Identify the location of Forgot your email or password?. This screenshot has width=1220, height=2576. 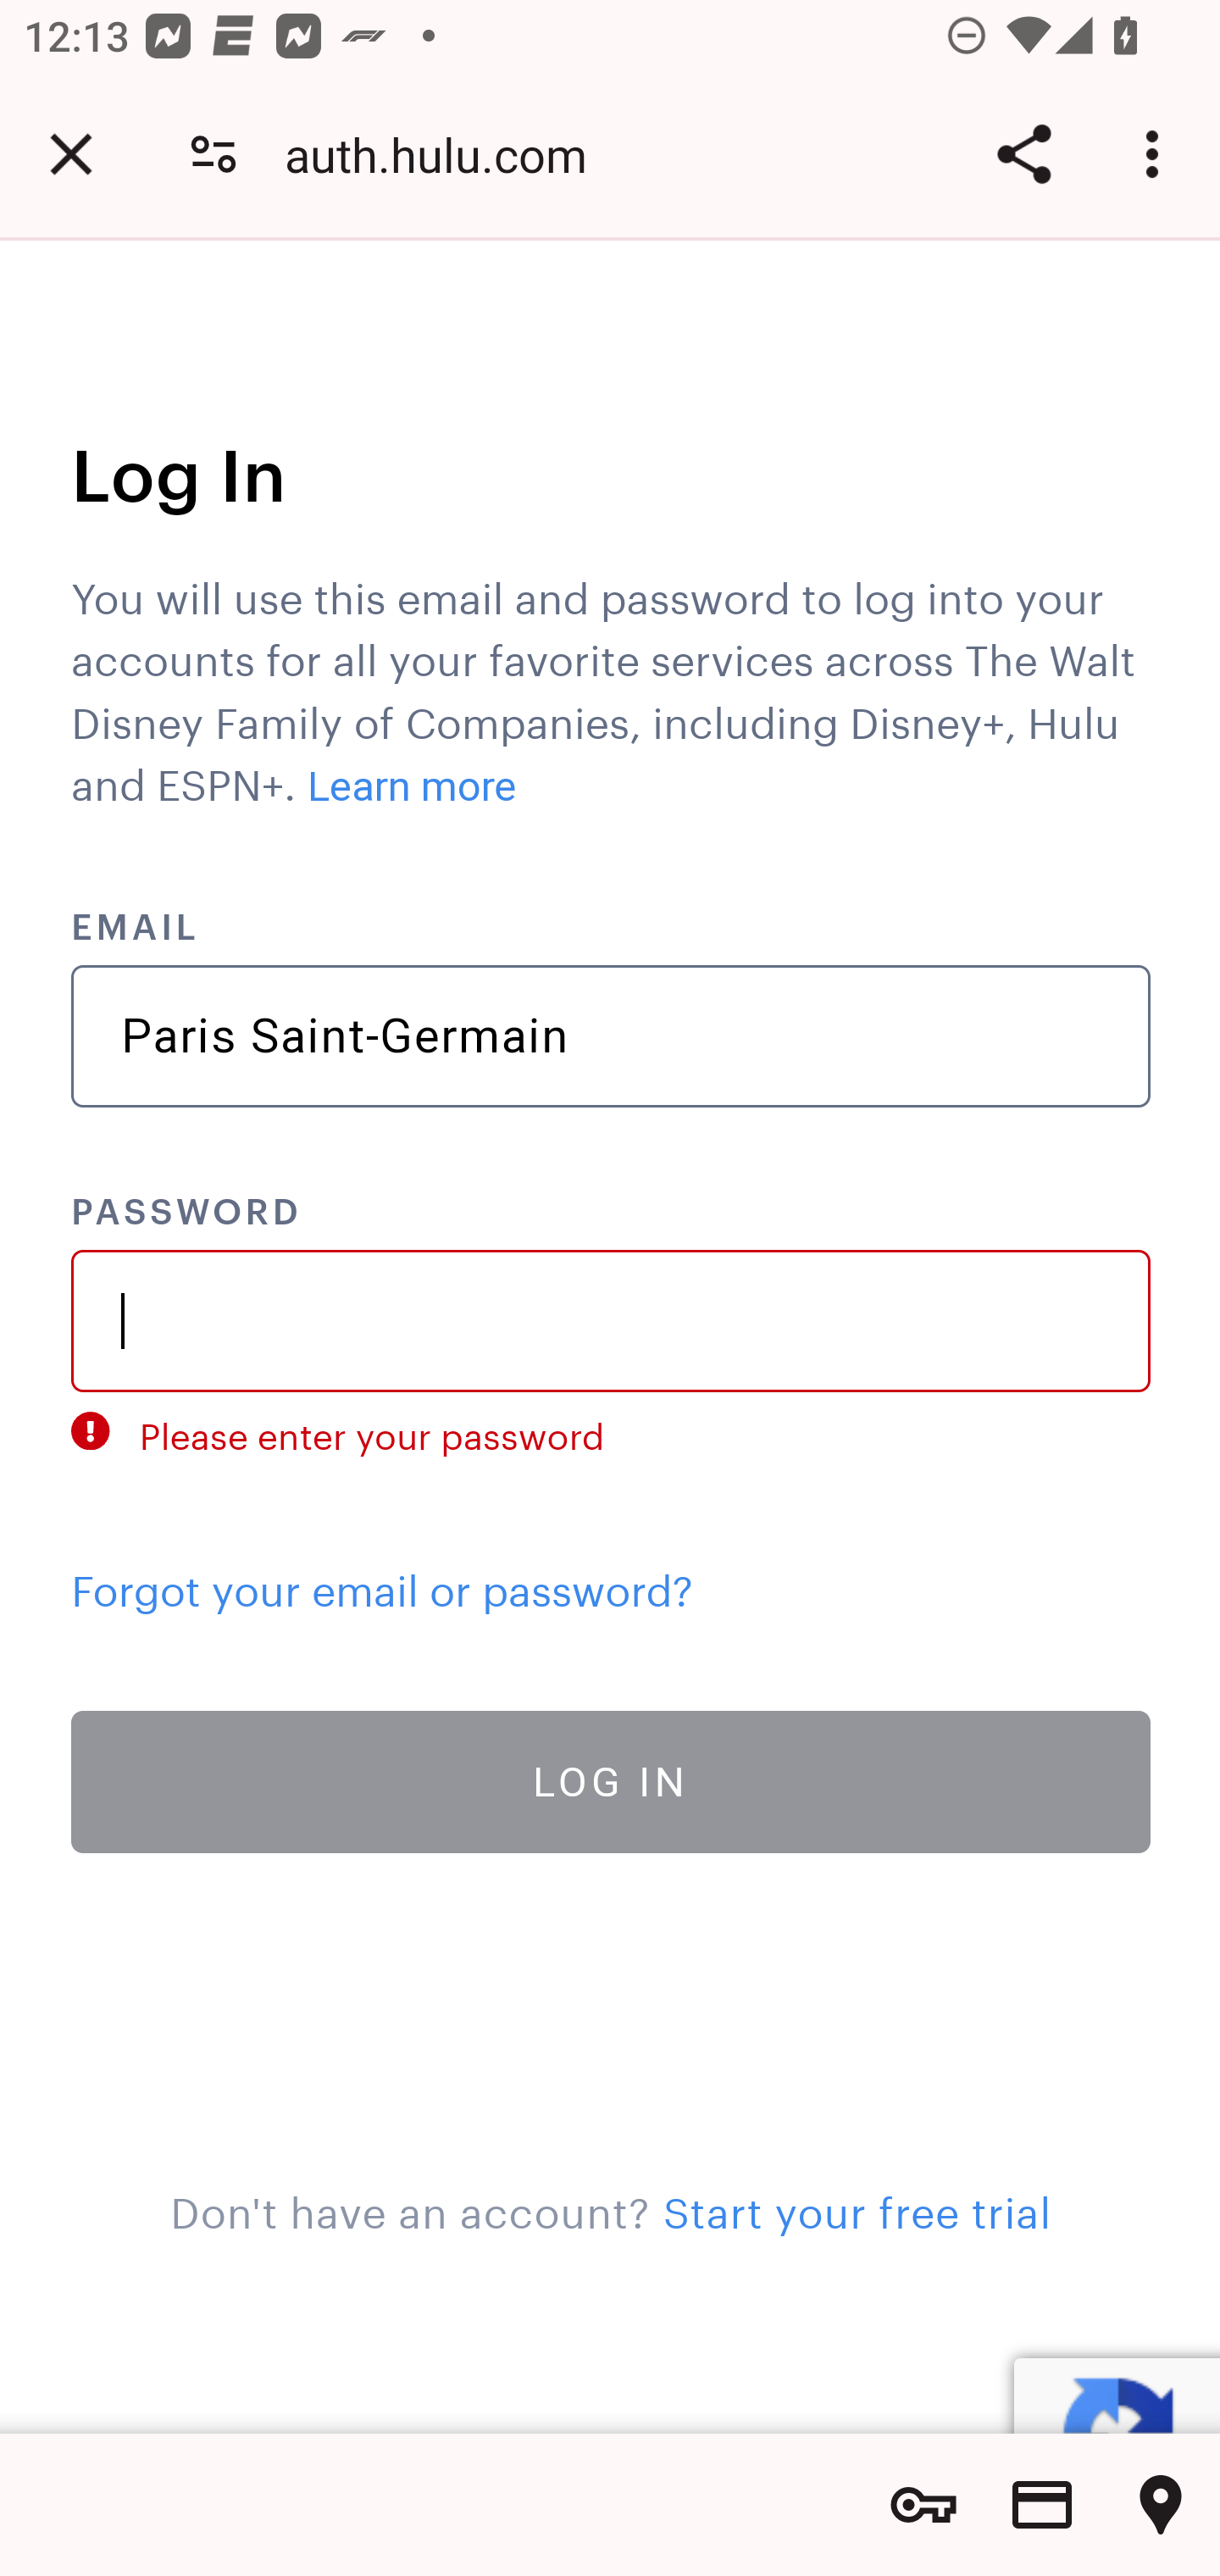
(383, 1583).